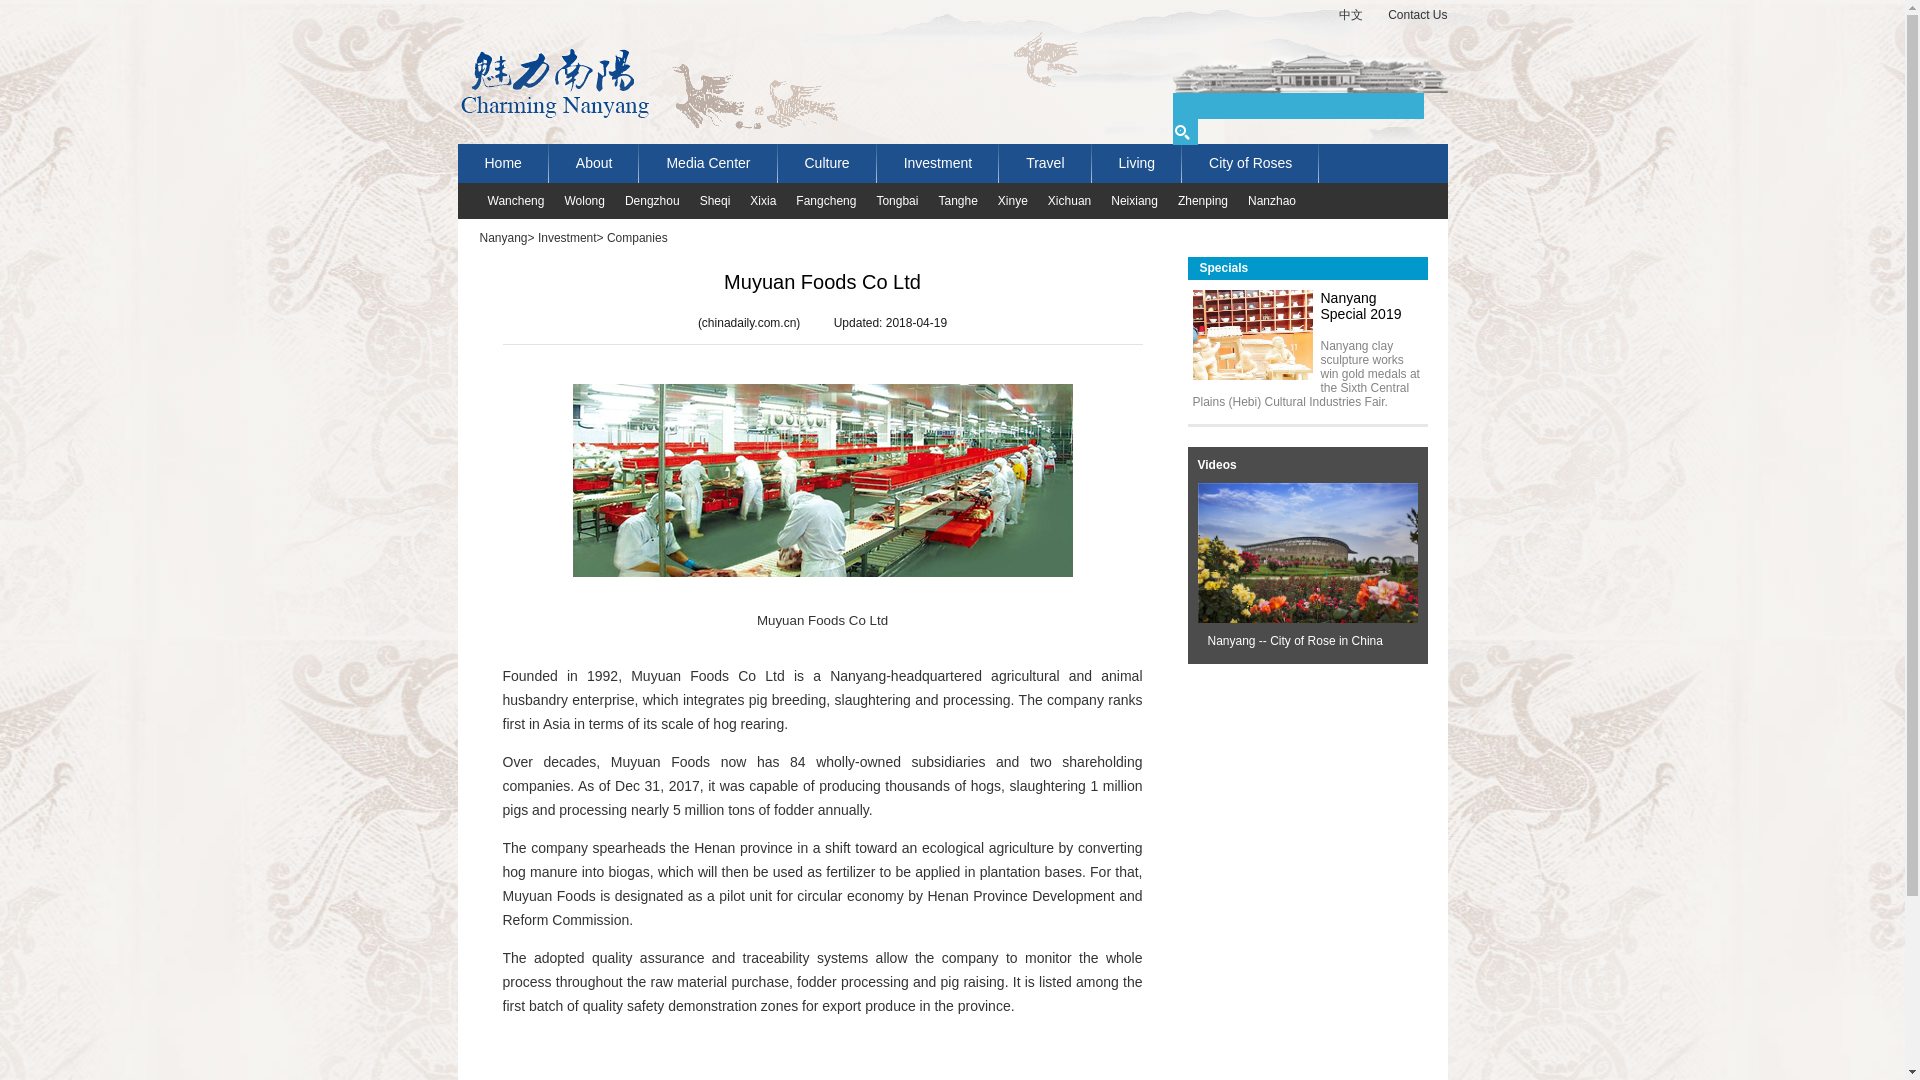 This screenshot has height=1080, width=1920. Describe the element at coordinates (594, 162) in the screenshot. I see `About` at that location.